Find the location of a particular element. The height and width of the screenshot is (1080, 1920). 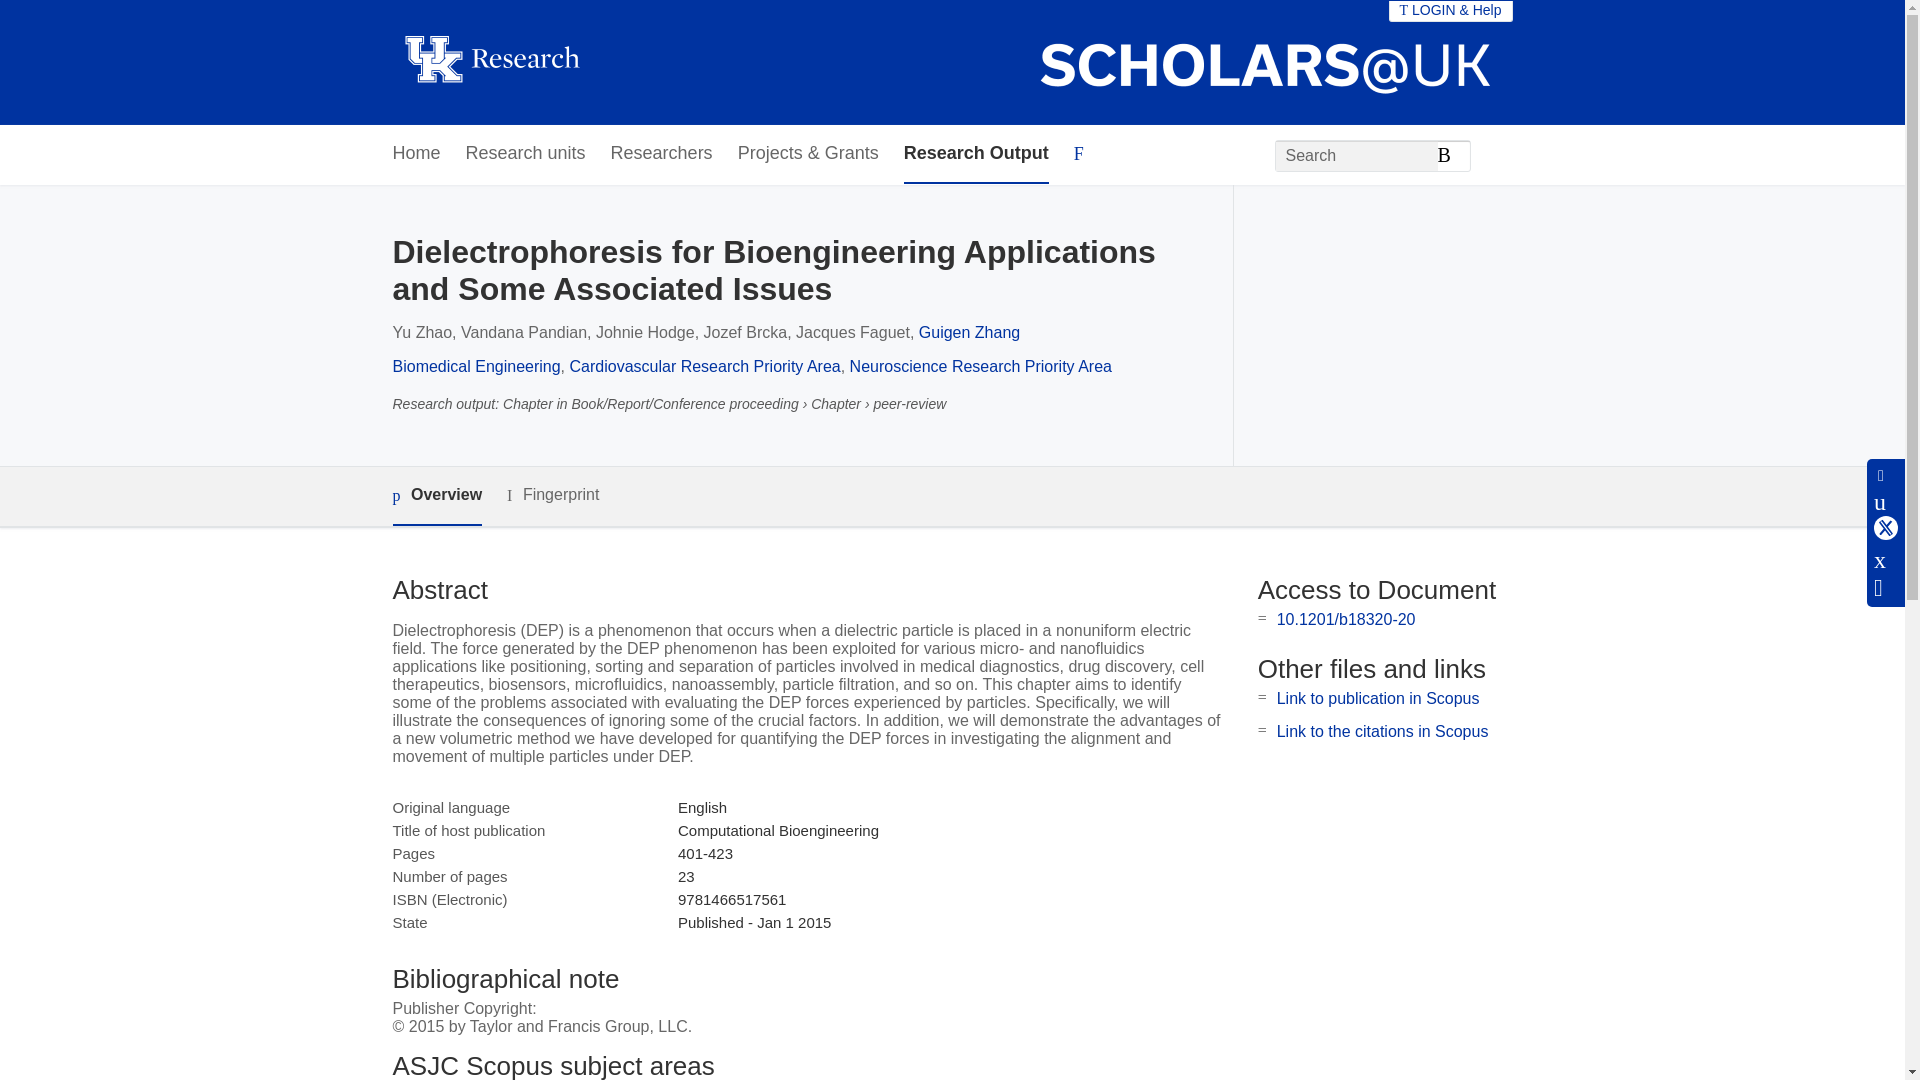

Link to publication in Scopus is located at coordinates (1378, 698).